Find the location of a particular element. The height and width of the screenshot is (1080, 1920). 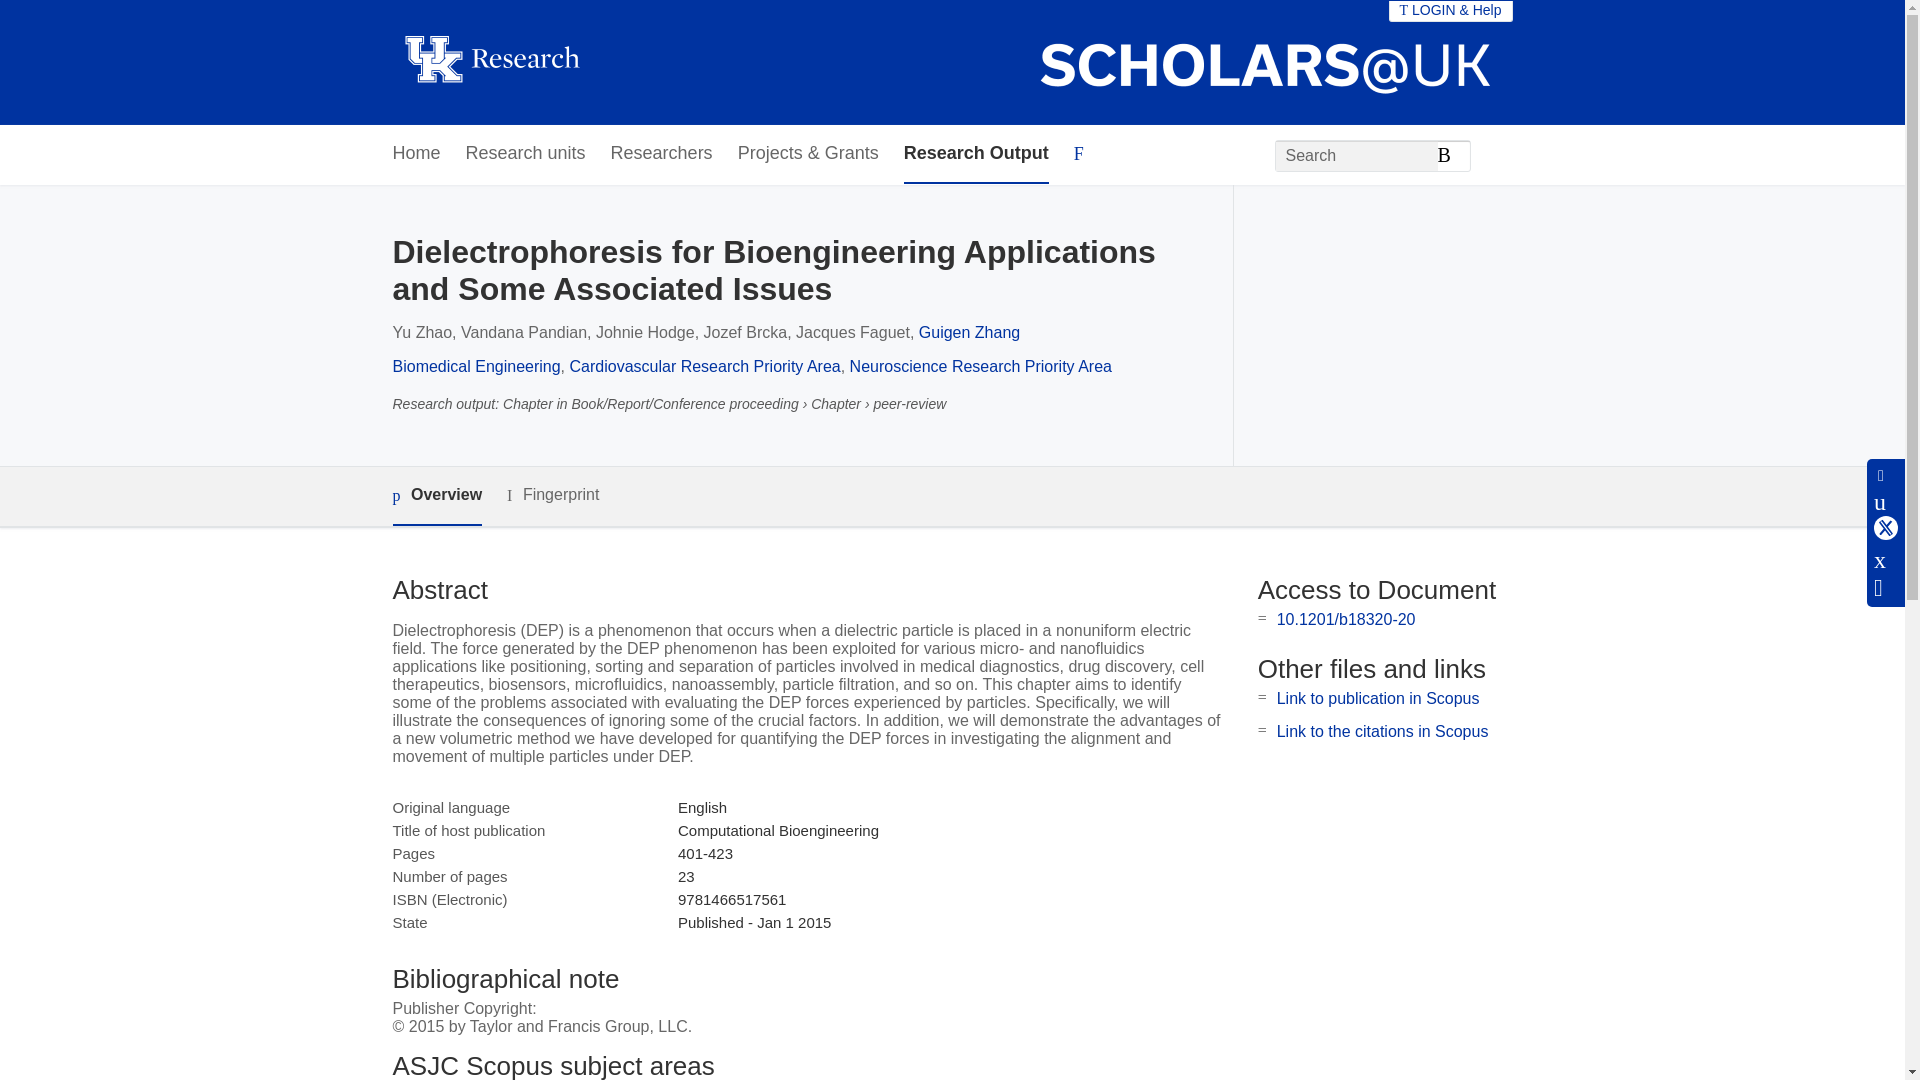

Link to publication in Scopus is located at coordinates (1378, 698).